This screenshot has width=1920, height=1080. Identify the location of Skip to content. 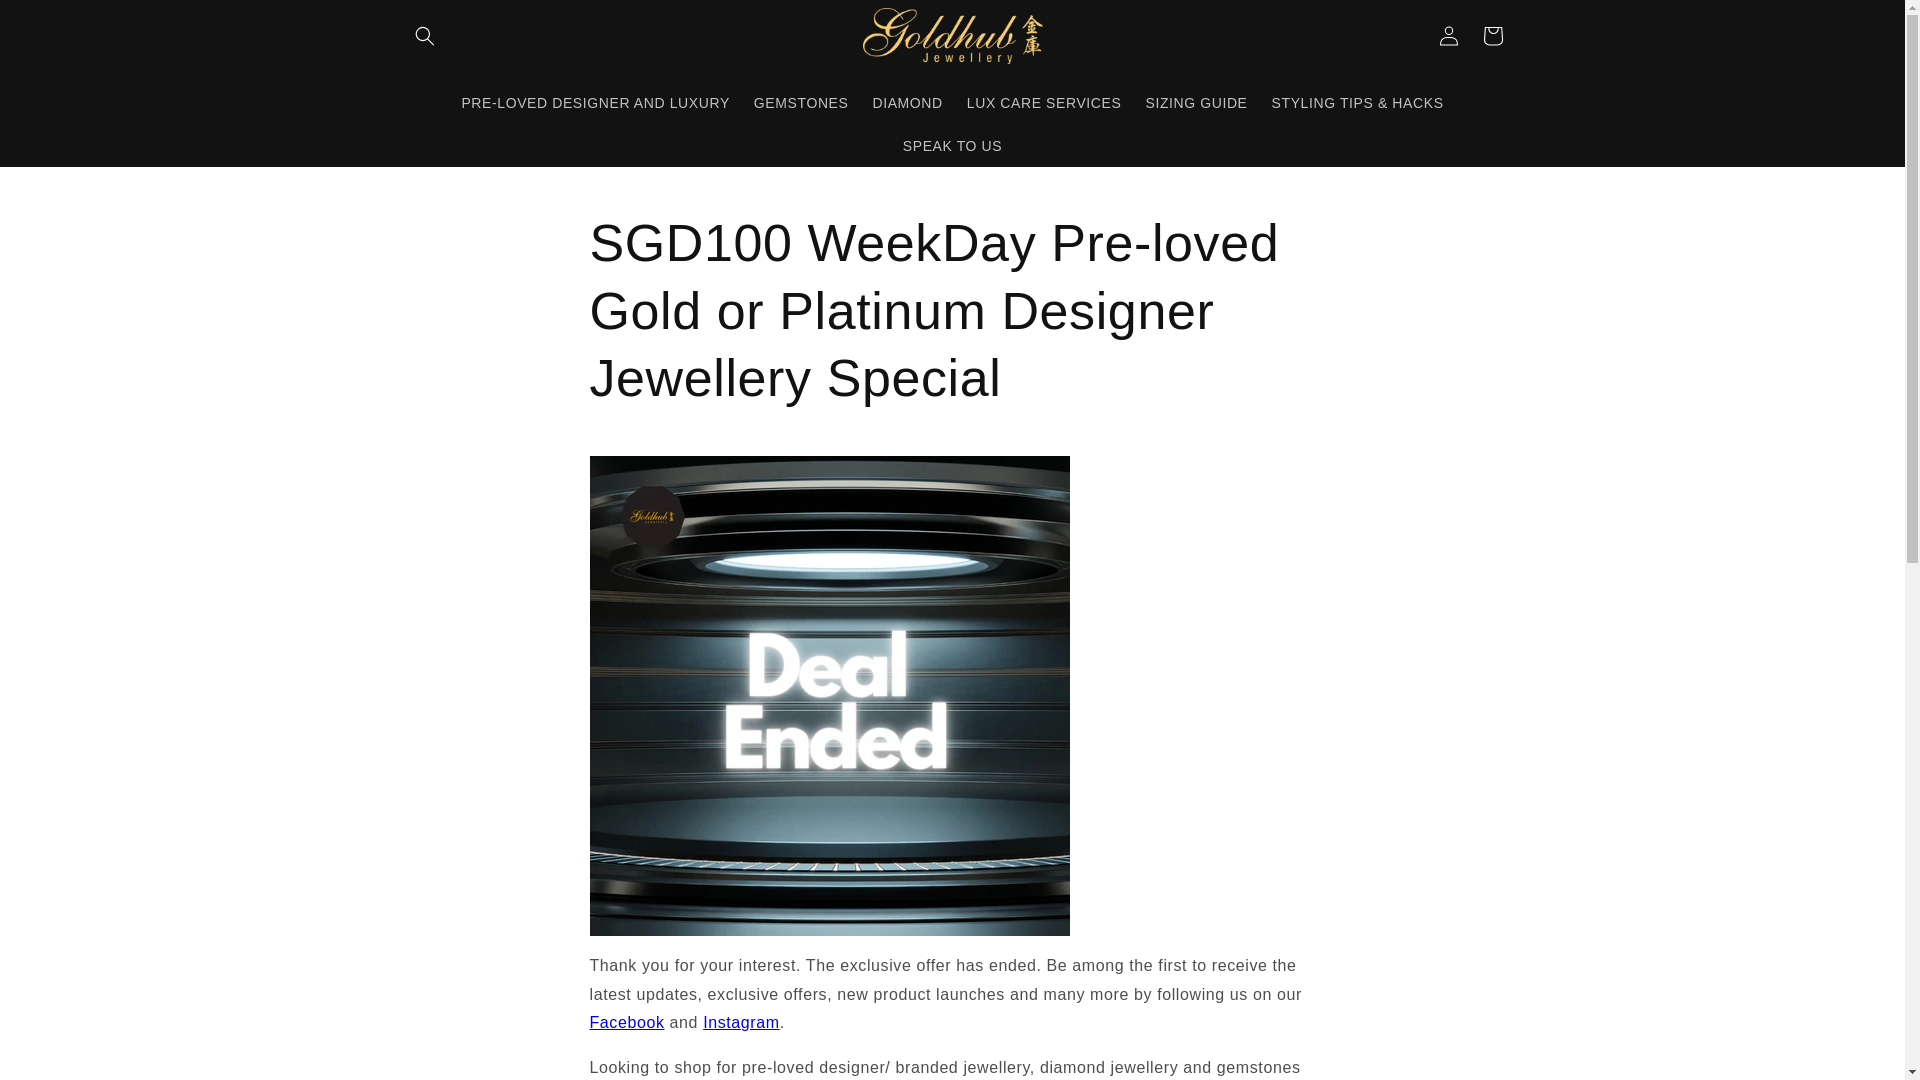
(60, 23).